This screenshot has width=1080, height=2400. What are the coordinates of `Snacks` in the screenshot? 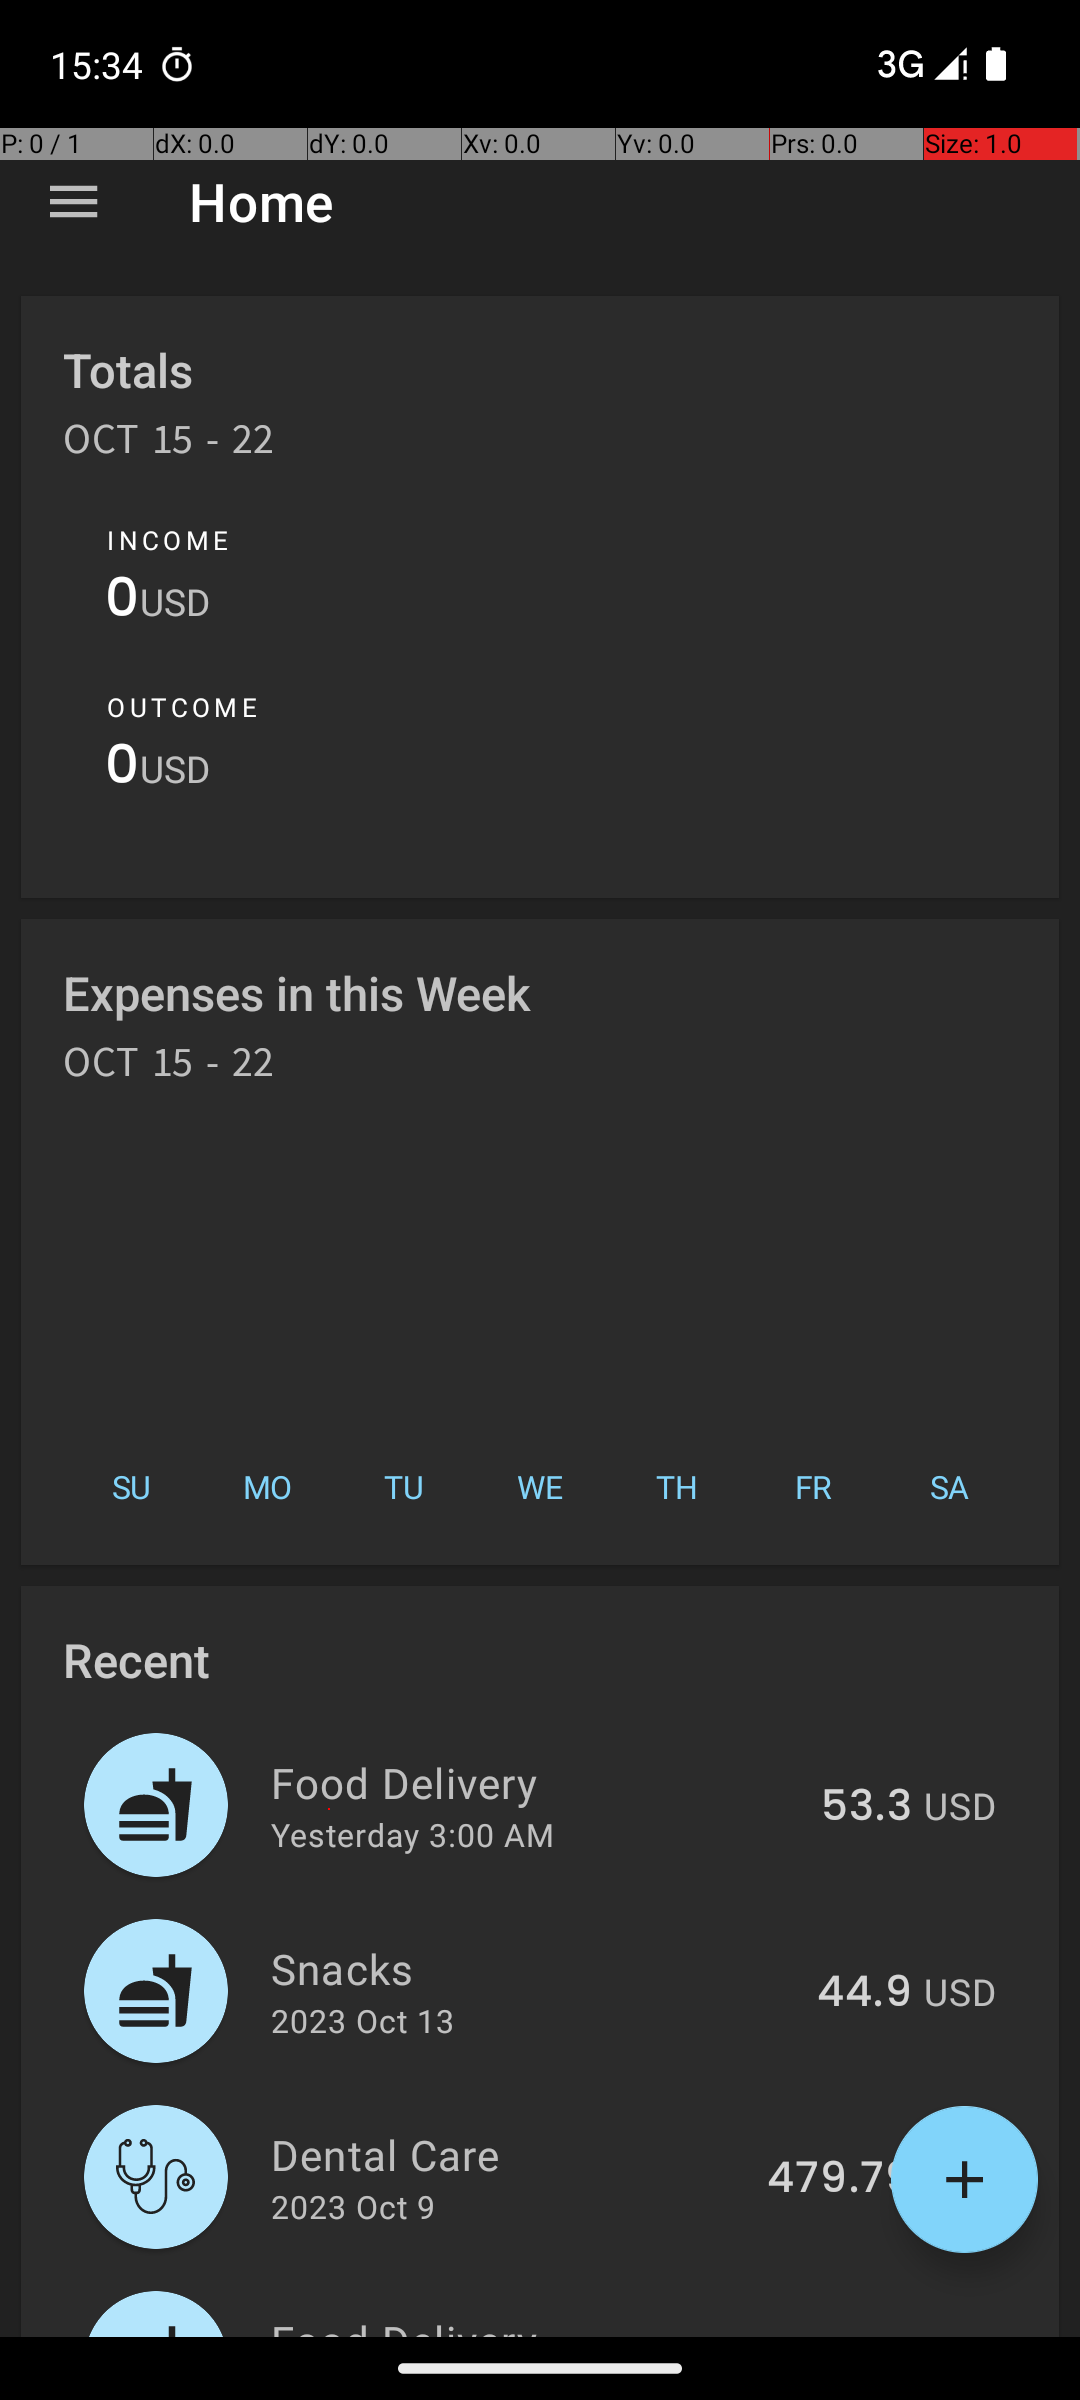 It's located at (532, 1968).